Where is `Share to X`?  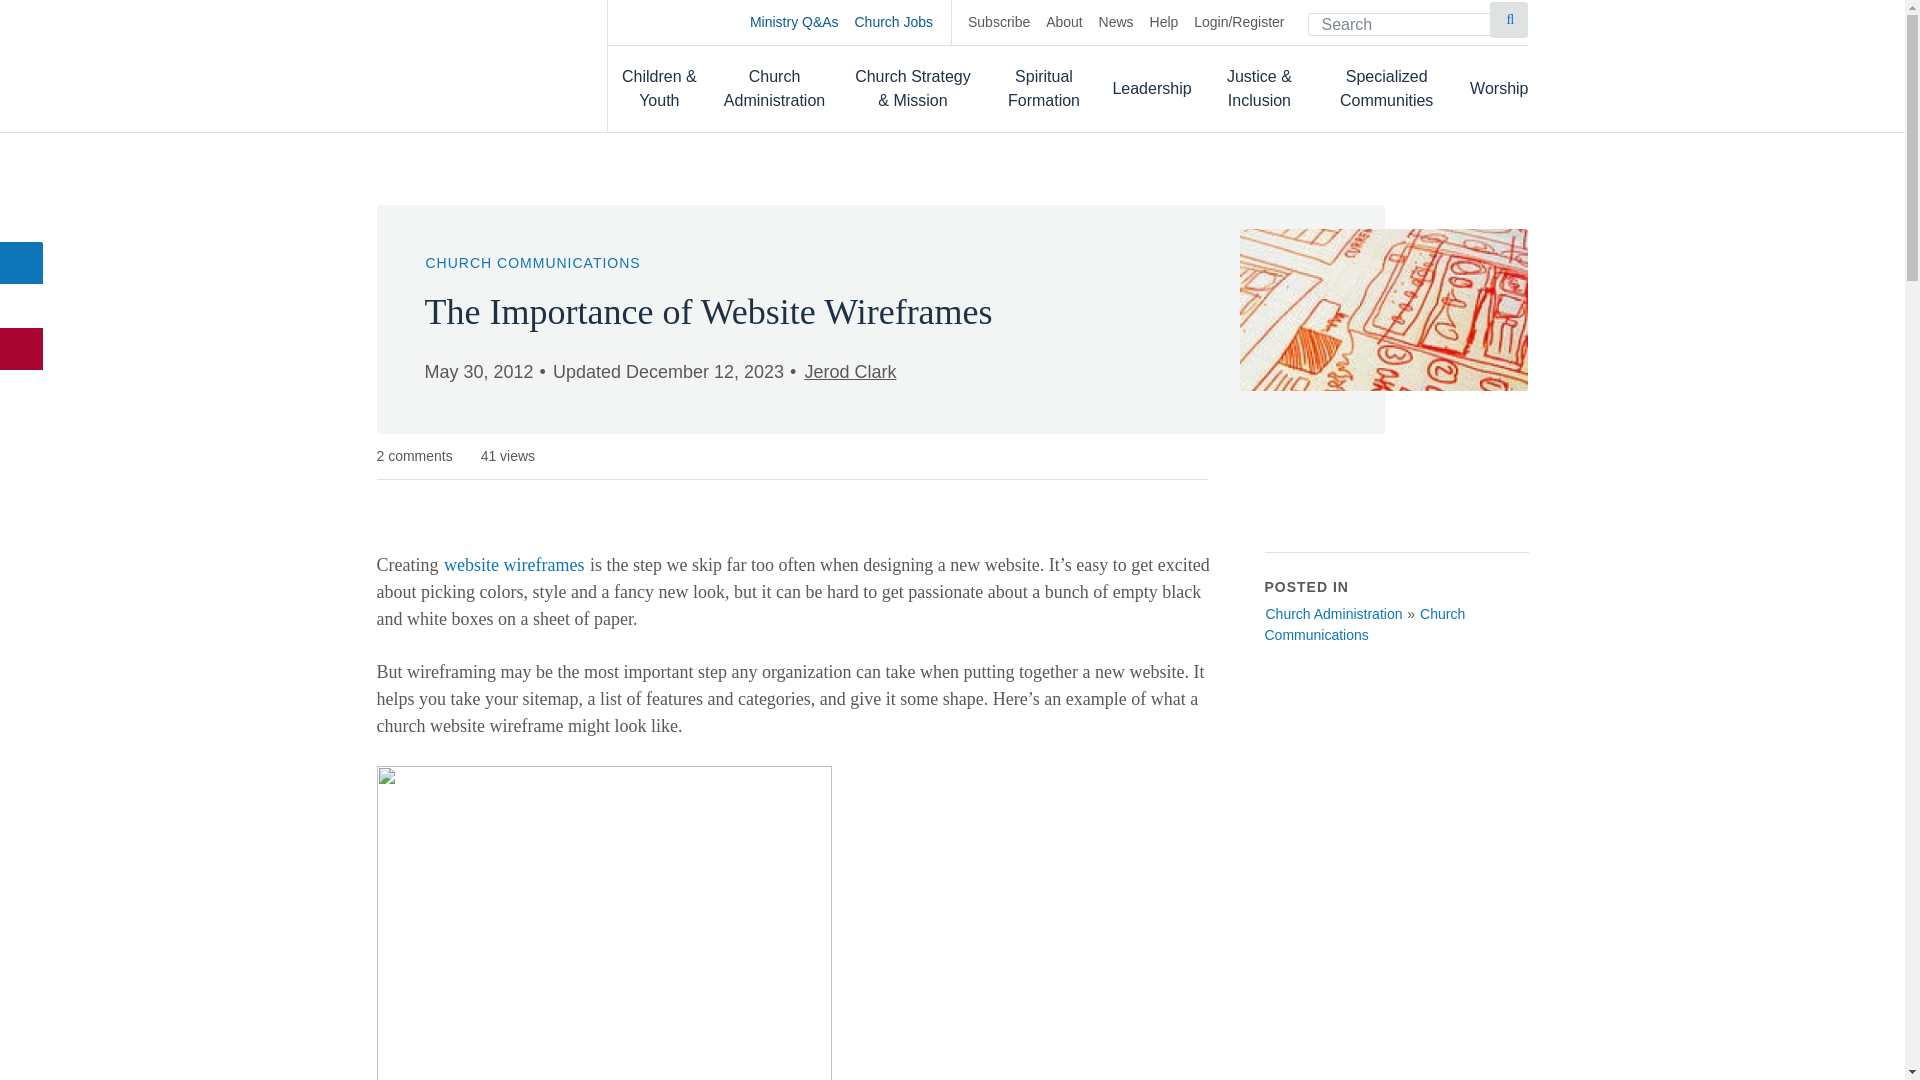
Share to X is located at coordinates (22, 306).